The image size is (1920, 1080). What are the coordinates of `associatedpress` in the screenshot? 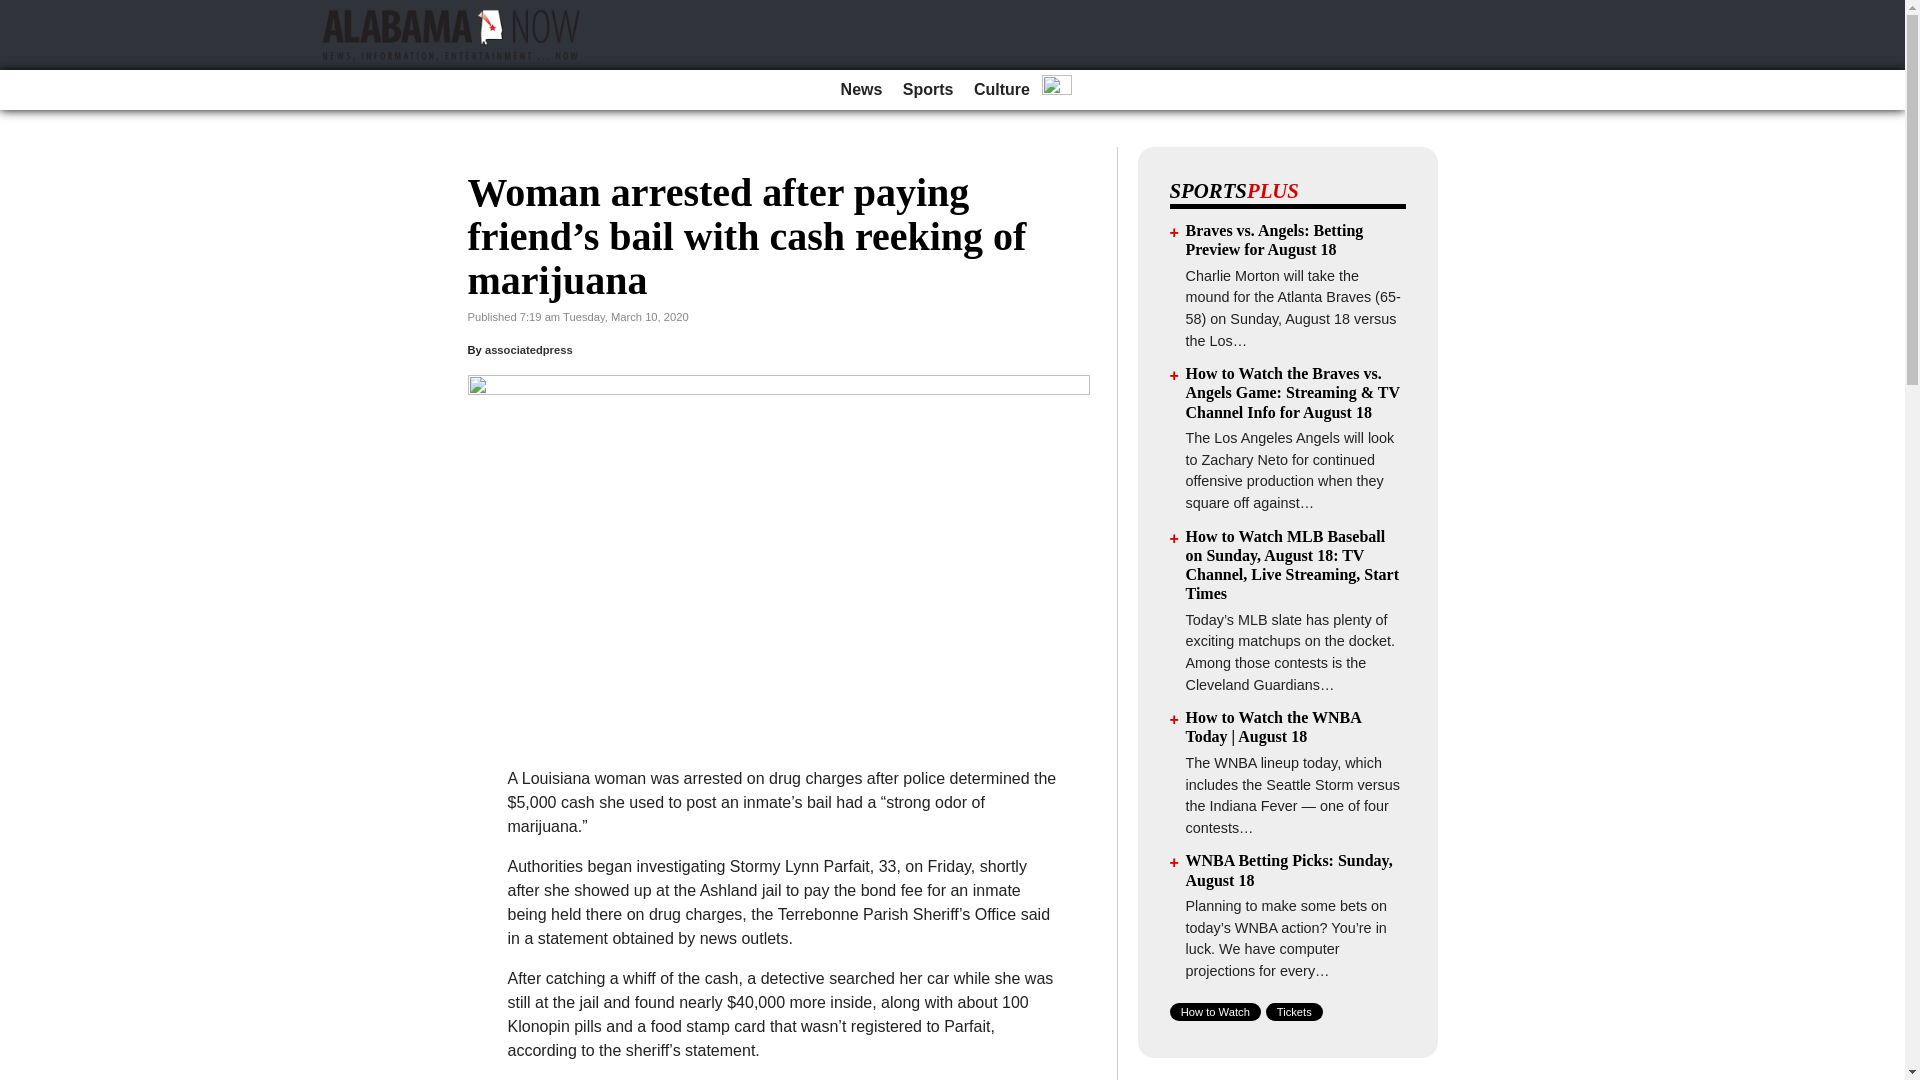 It's located at (528, 350).